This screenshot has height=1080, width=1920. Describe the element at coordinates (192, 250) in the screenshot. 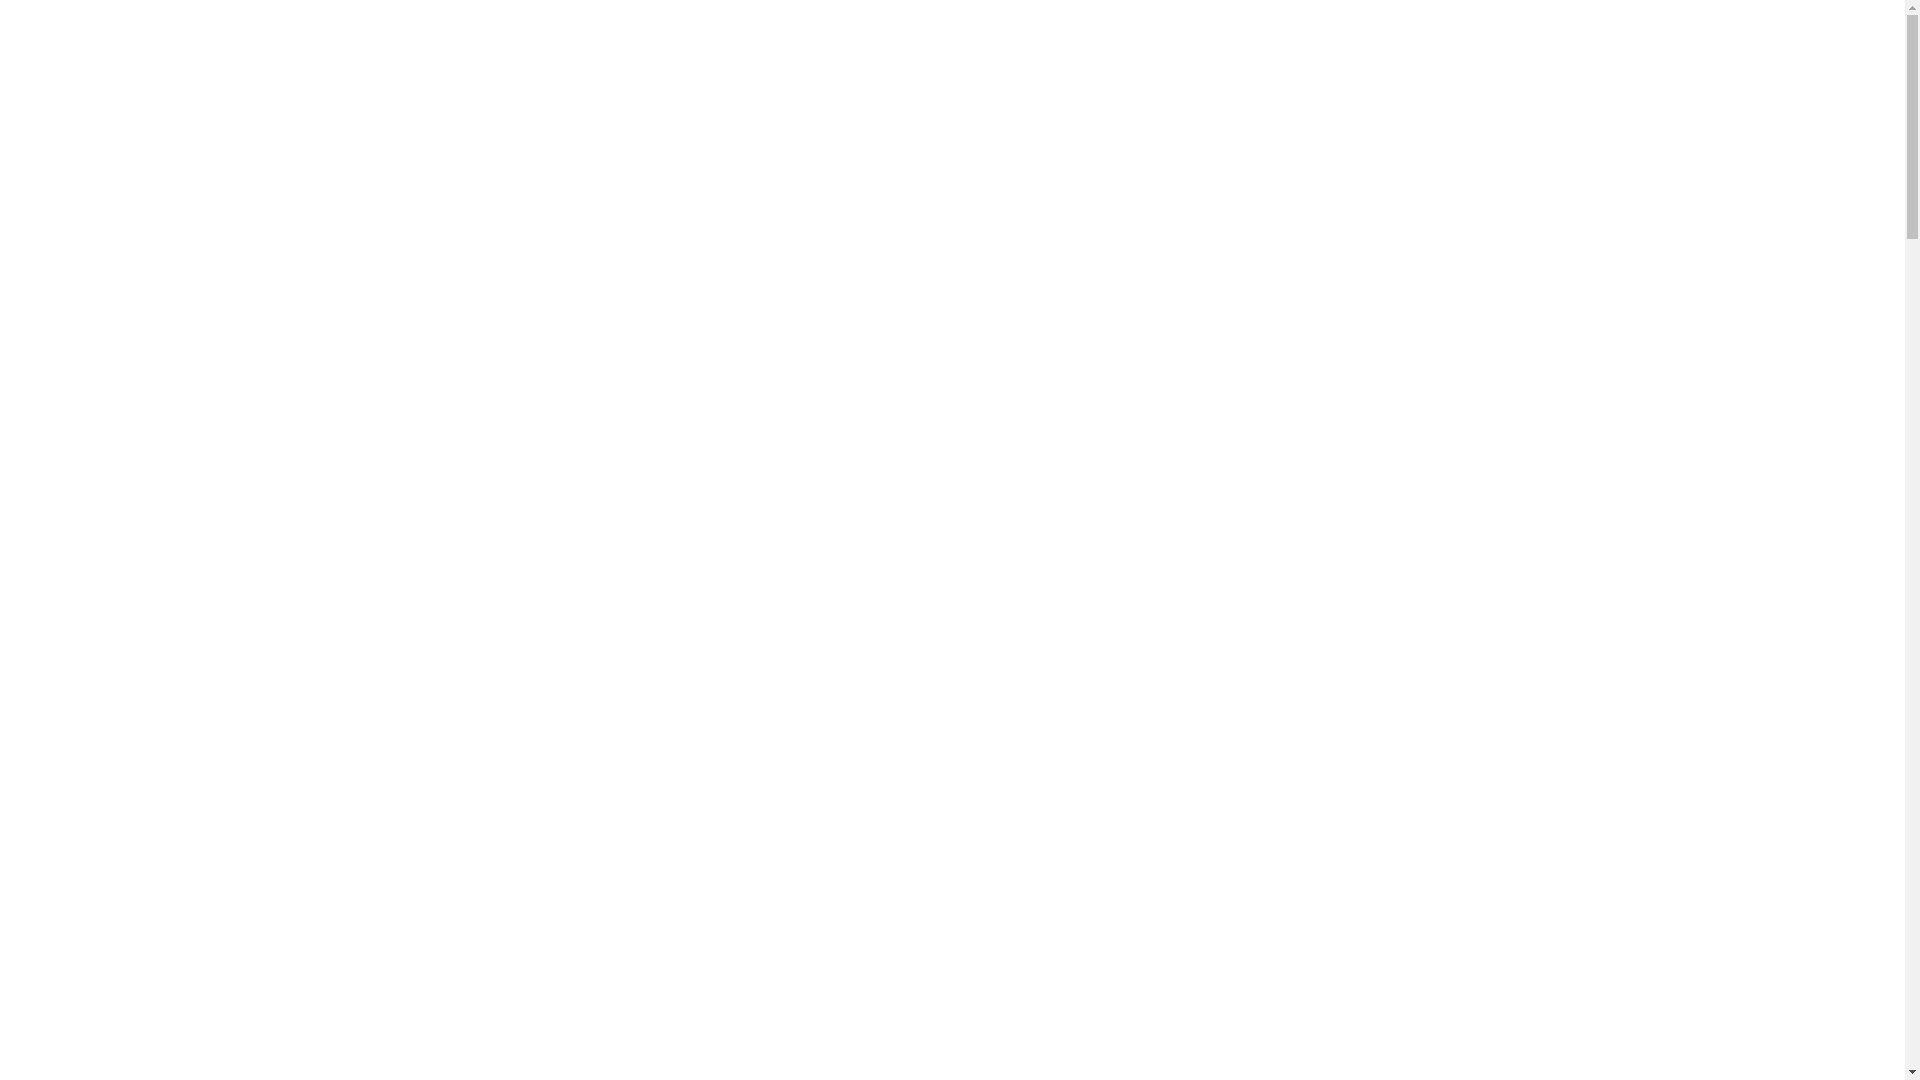

I see `Endpoint Protection` at that location.